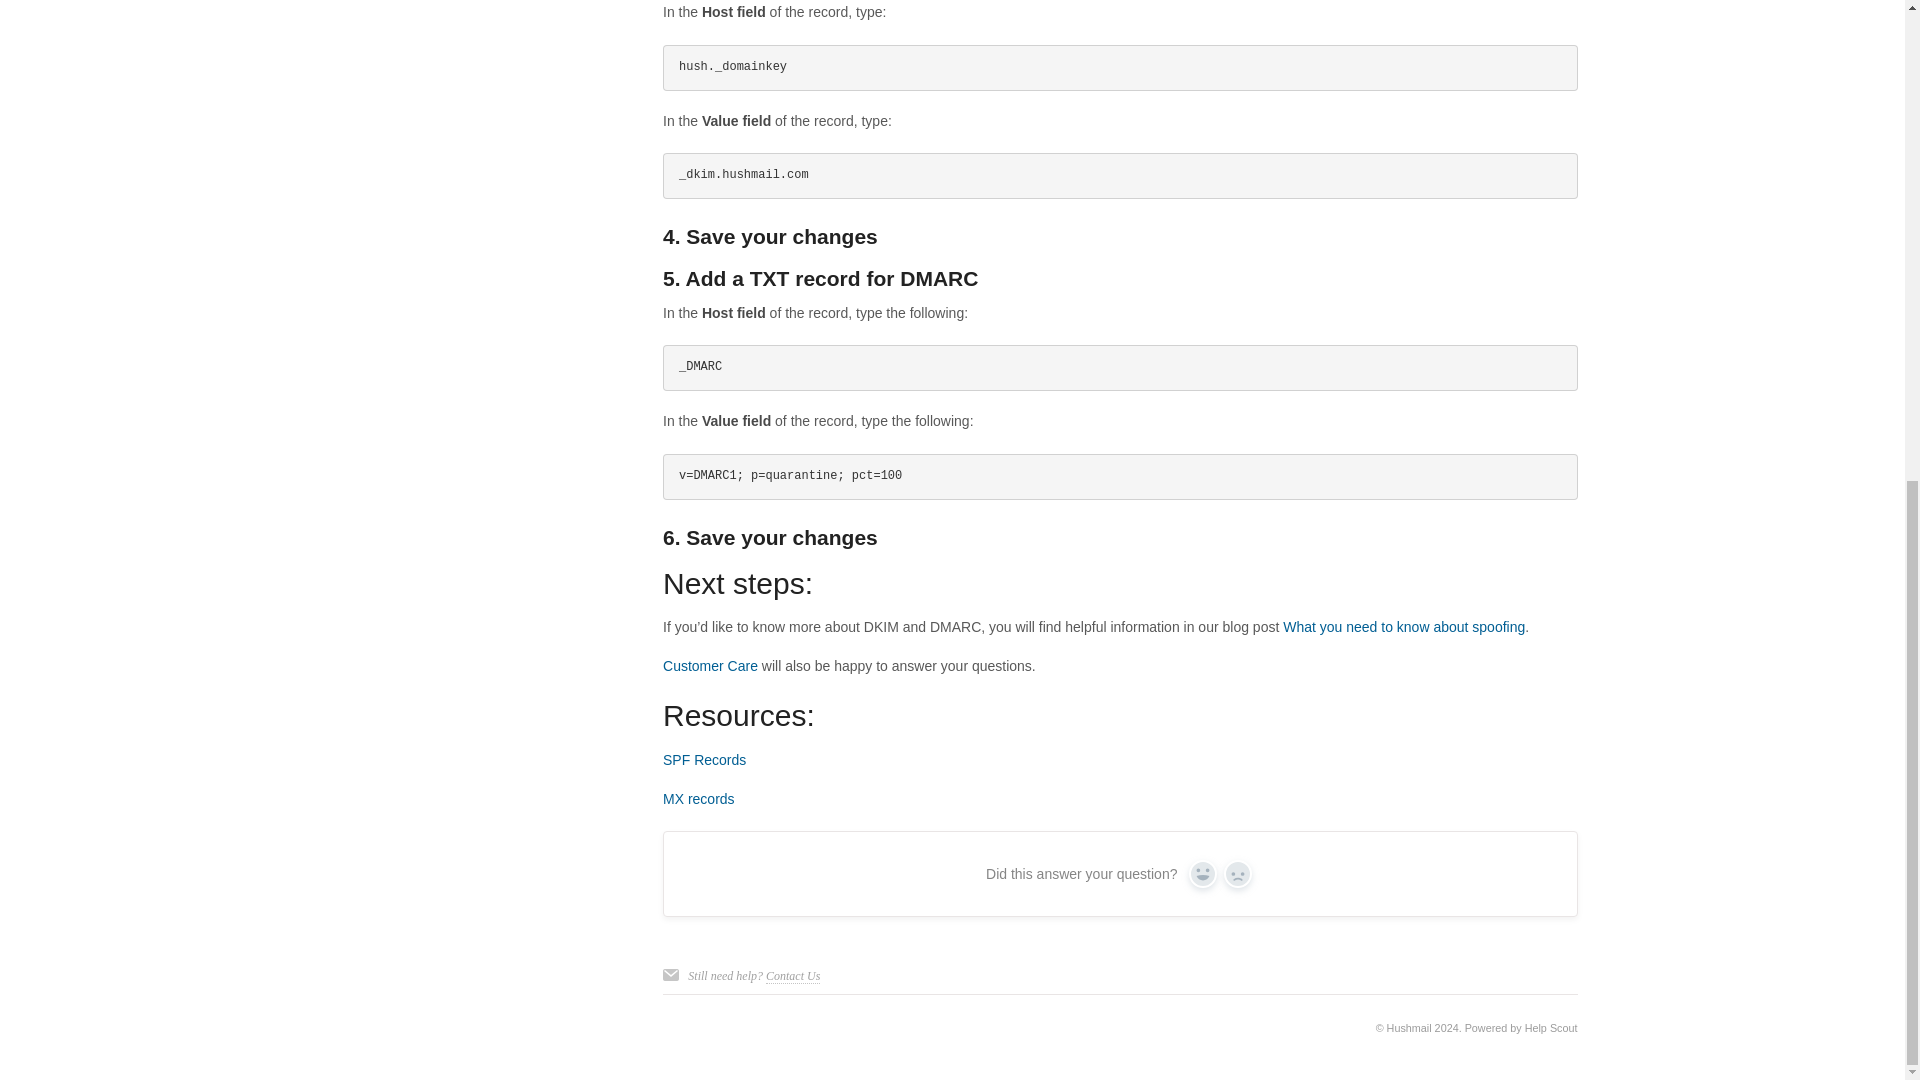  Describe the element at coordinates (1403, 626) in the screenshot. I see `What you need to know about spoofing` at that location.